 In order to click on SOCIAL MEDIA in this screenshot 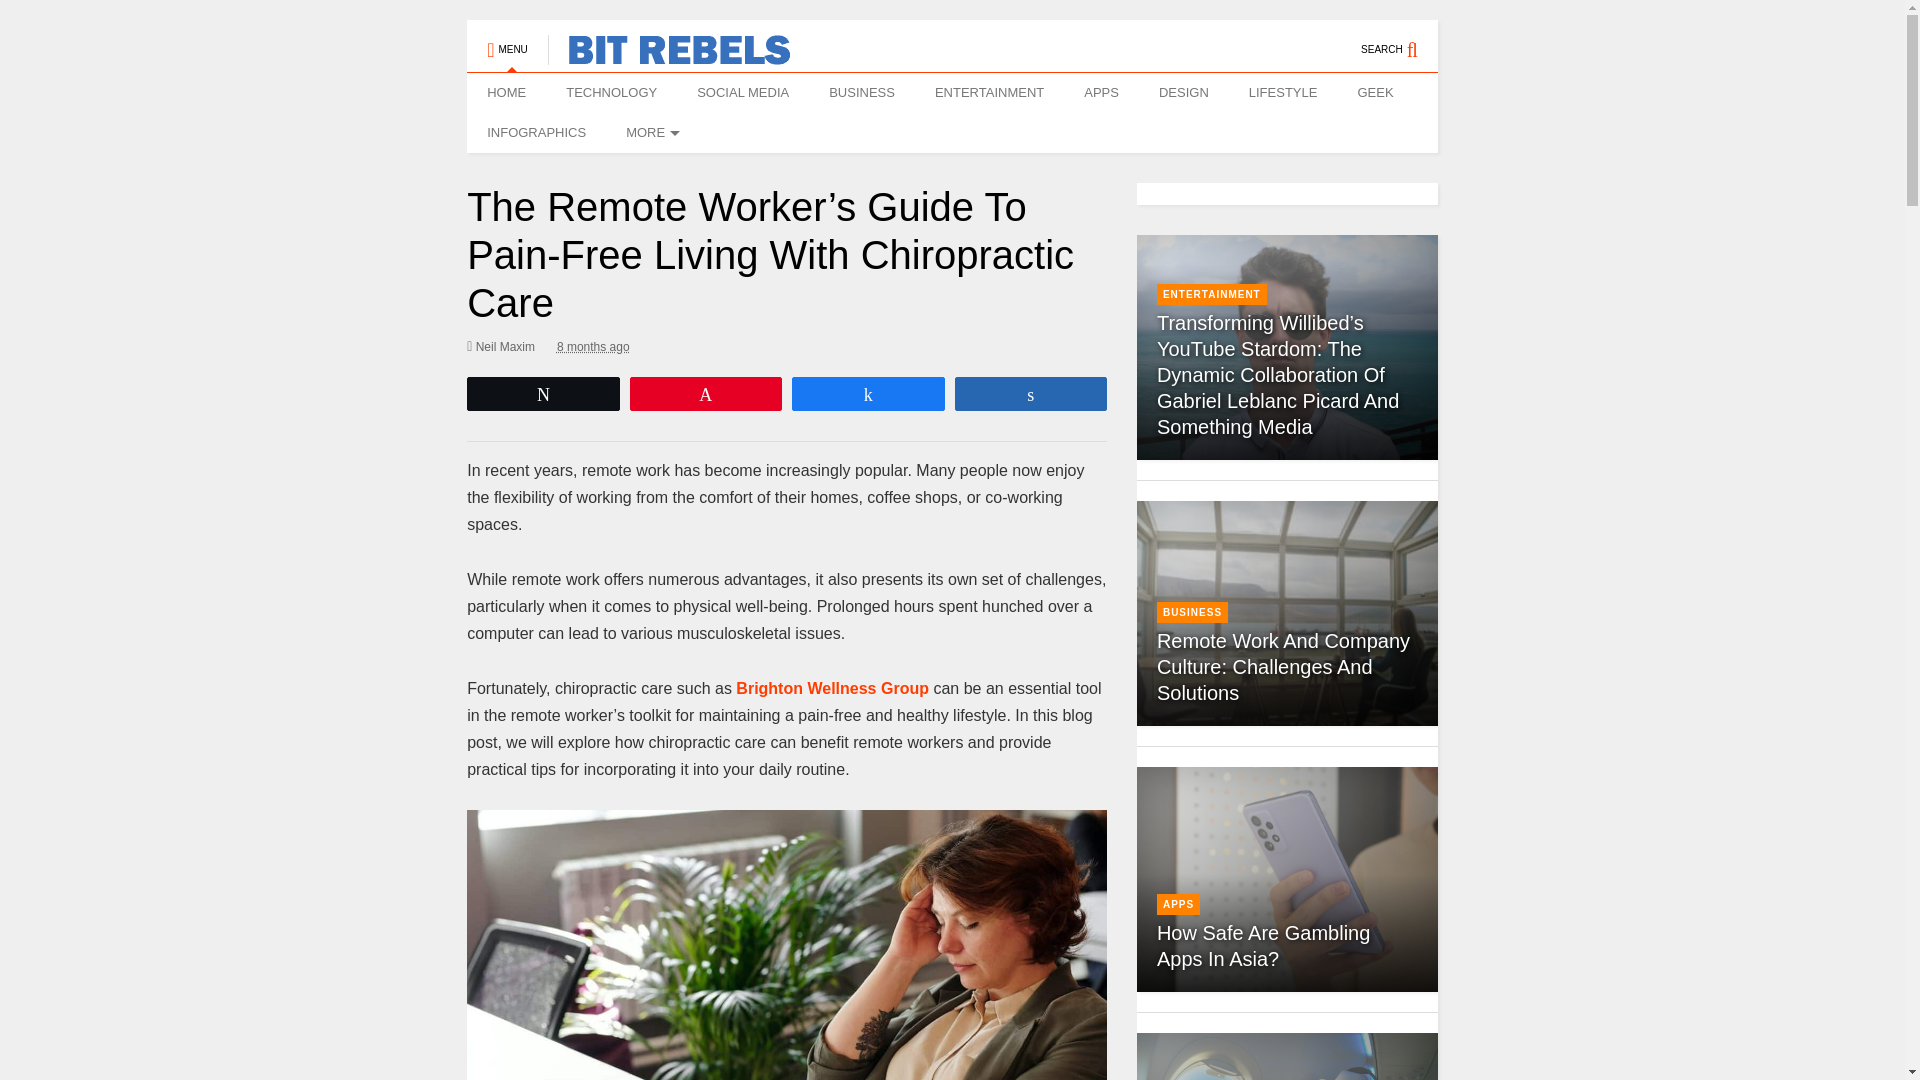, I will do `click(742, 93)`.